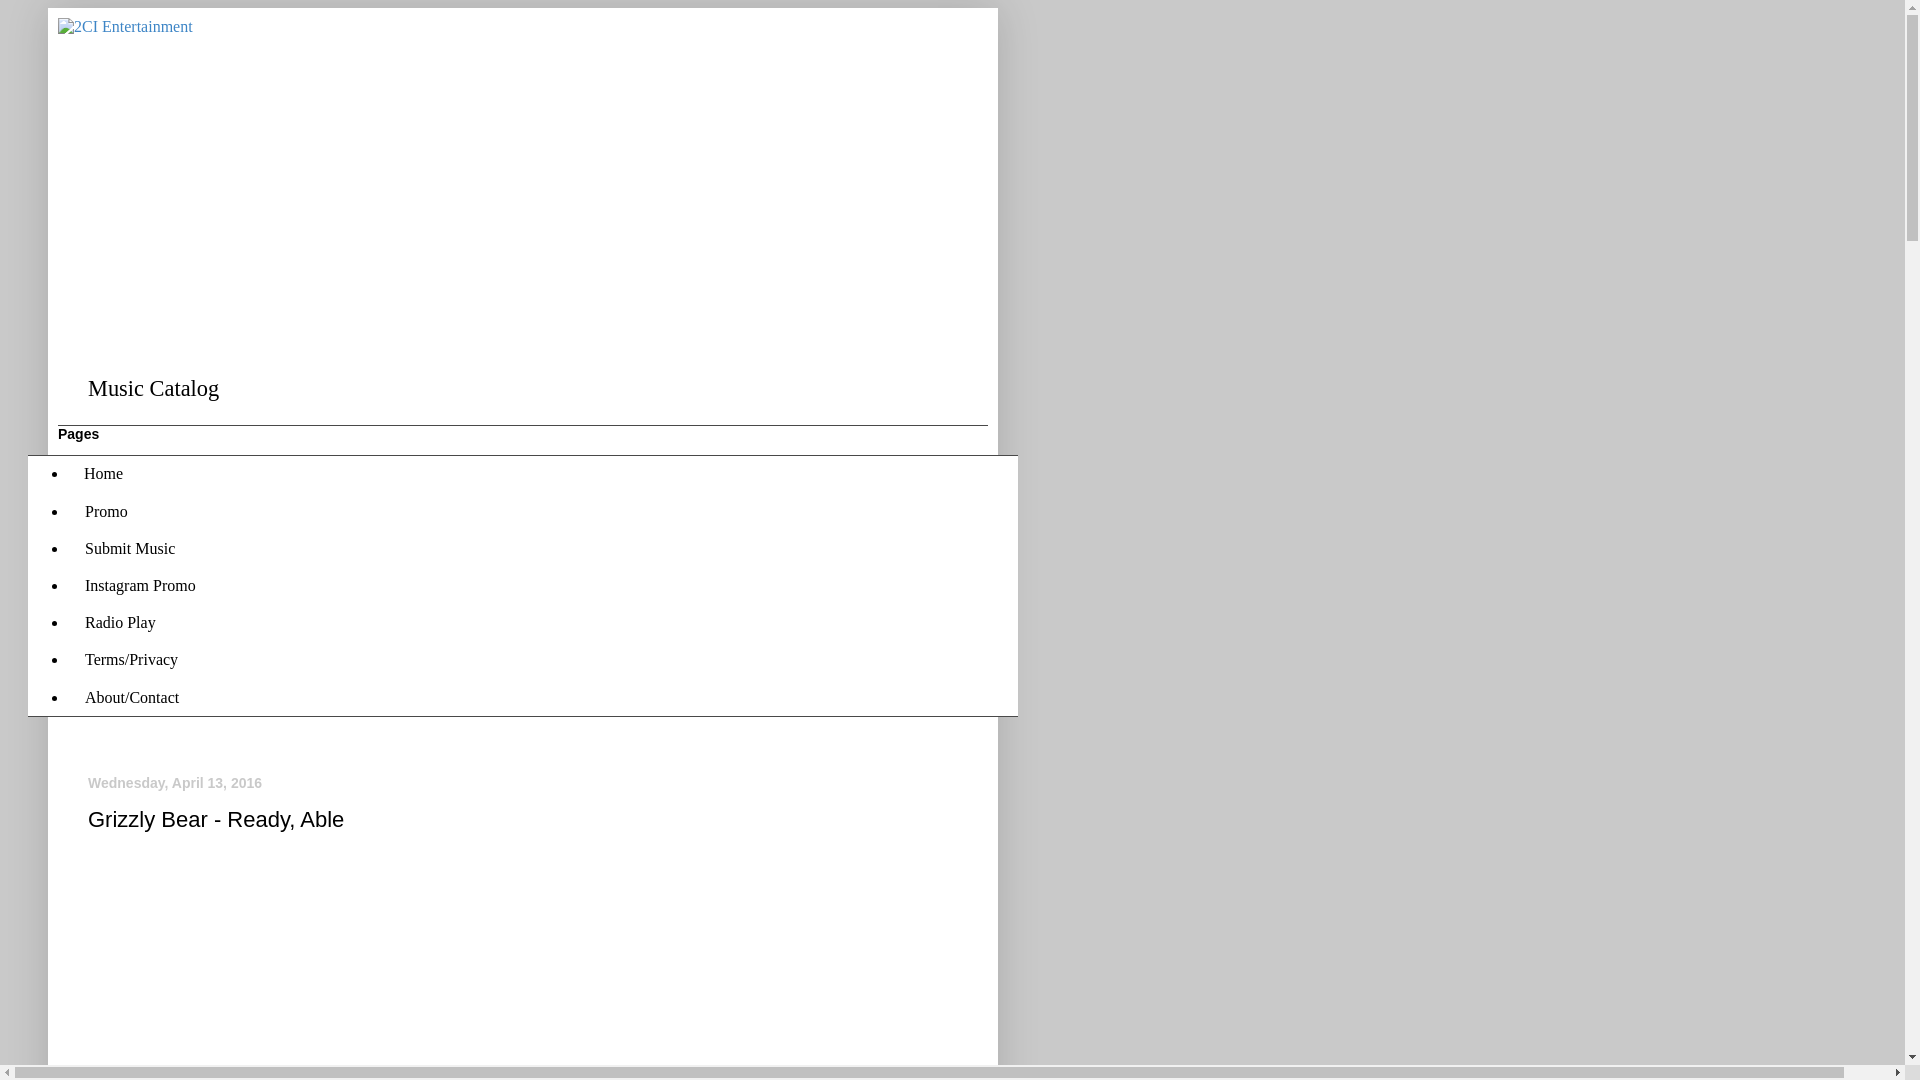 This screenshot has height=1080, width=1920. What do you see at coordinates (130, 548) in the screenshot?
I see `Submit Music` at bounding box center [130, 548].